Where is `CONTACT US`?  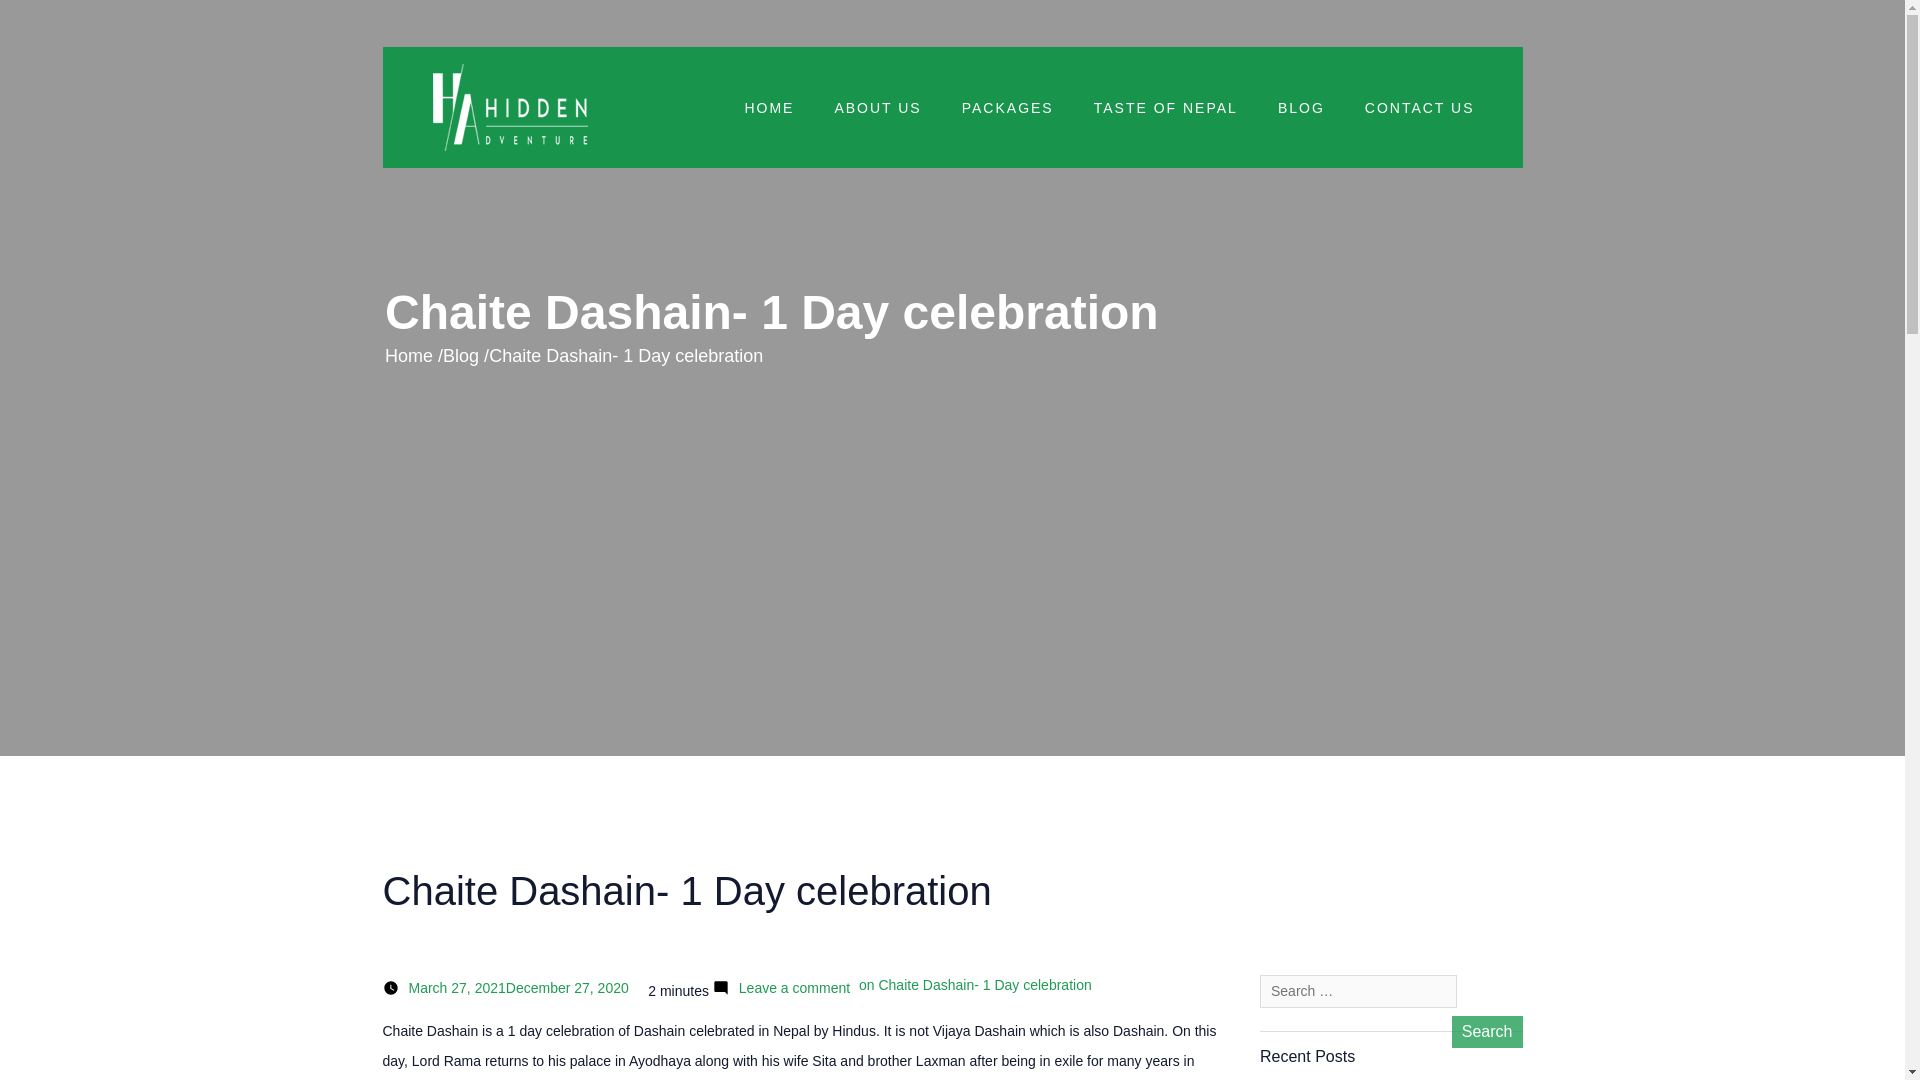
CONTACT US is located at coordinates (1420, 108).